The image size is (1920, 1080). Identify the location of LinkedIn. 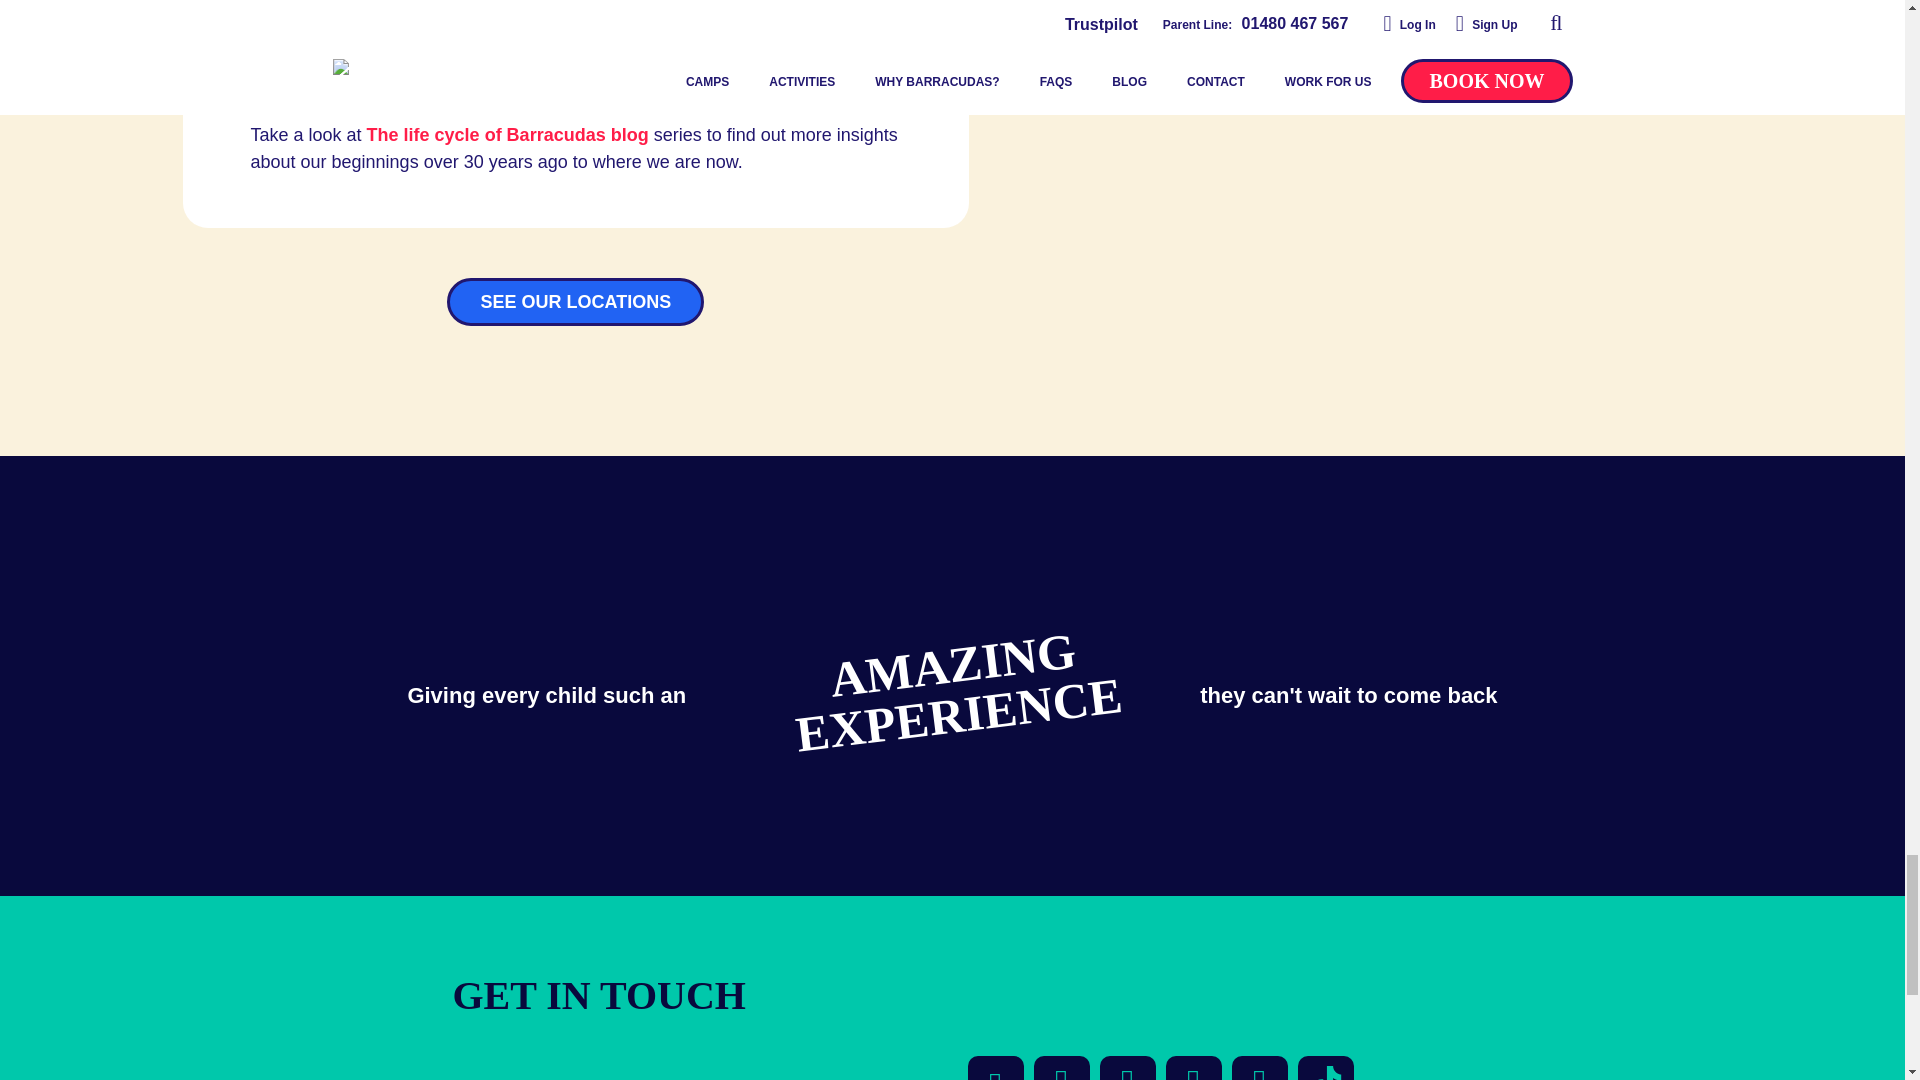
(1260, 1068).